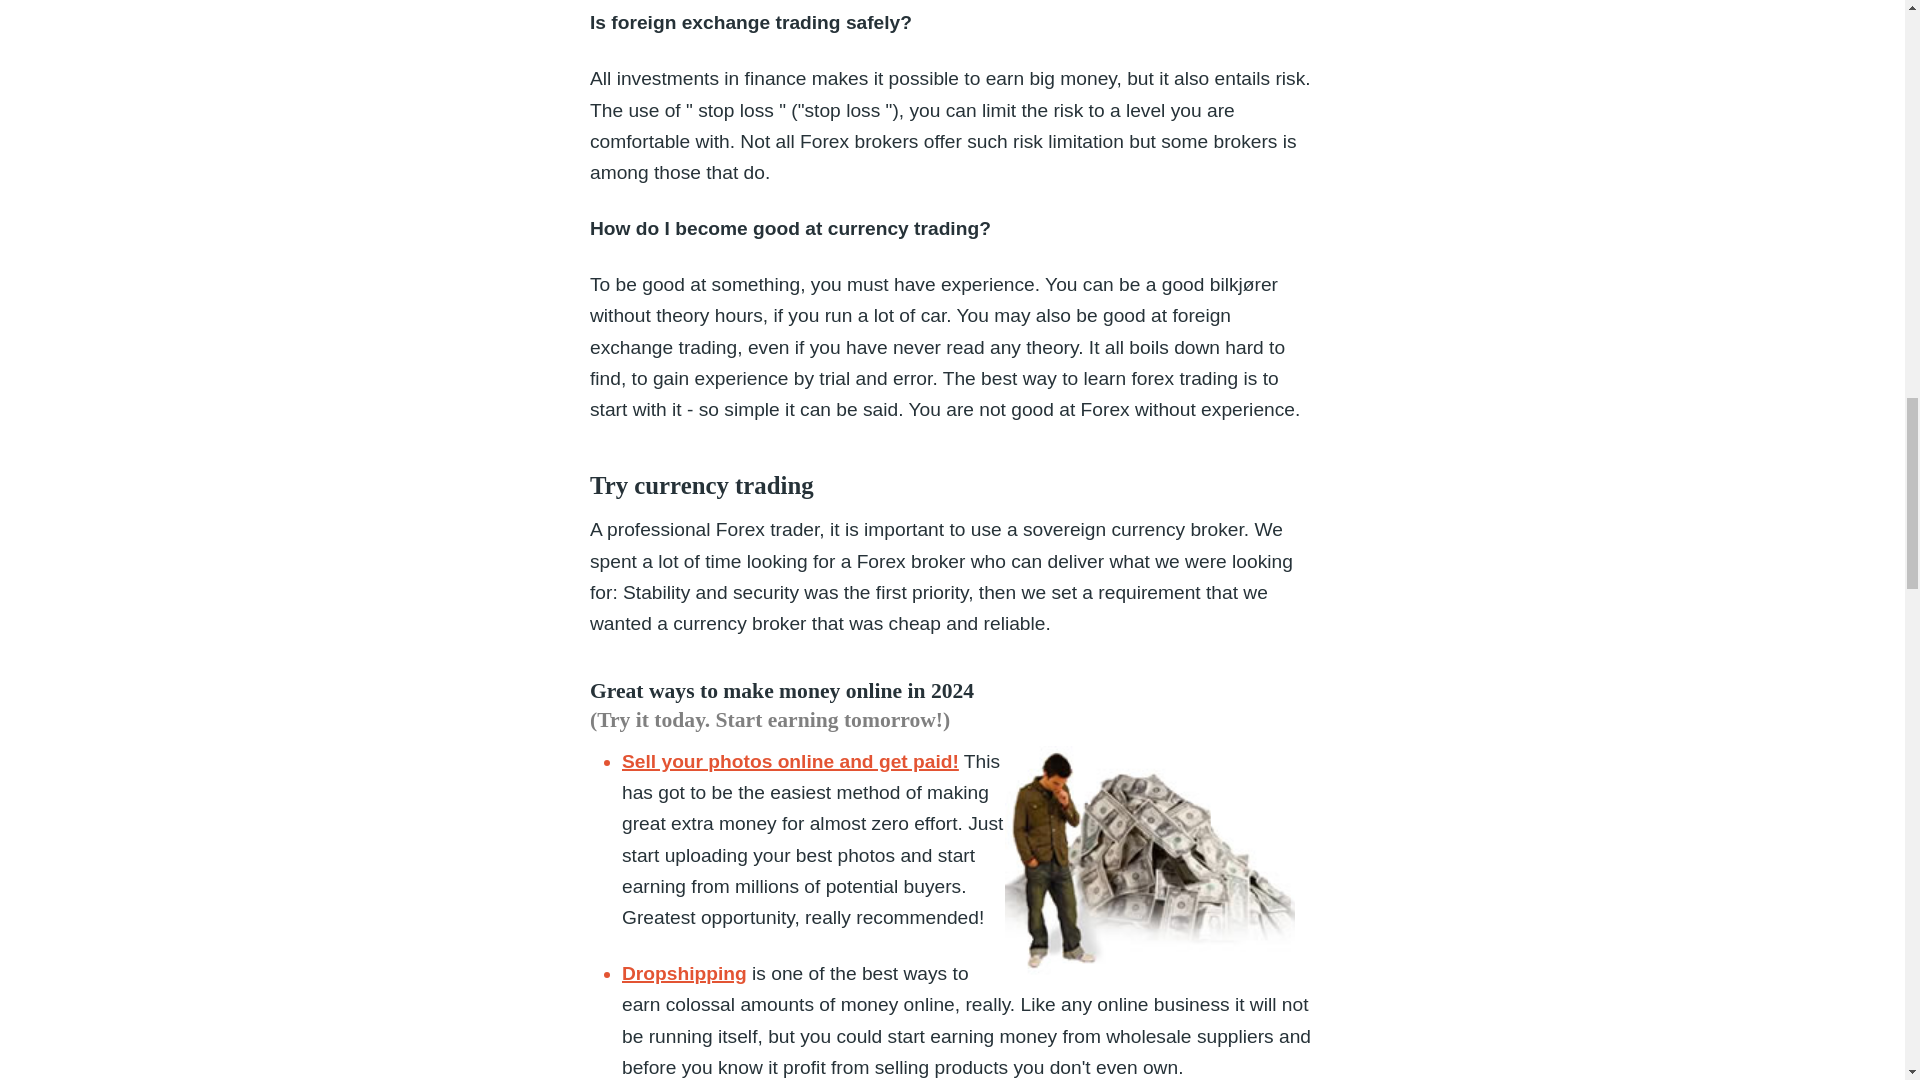 The image size is (1920, 1080). Describe the element at coordinates (790, 761) in the screenshot. I see `Sell your photos online and get paid!` at that location.